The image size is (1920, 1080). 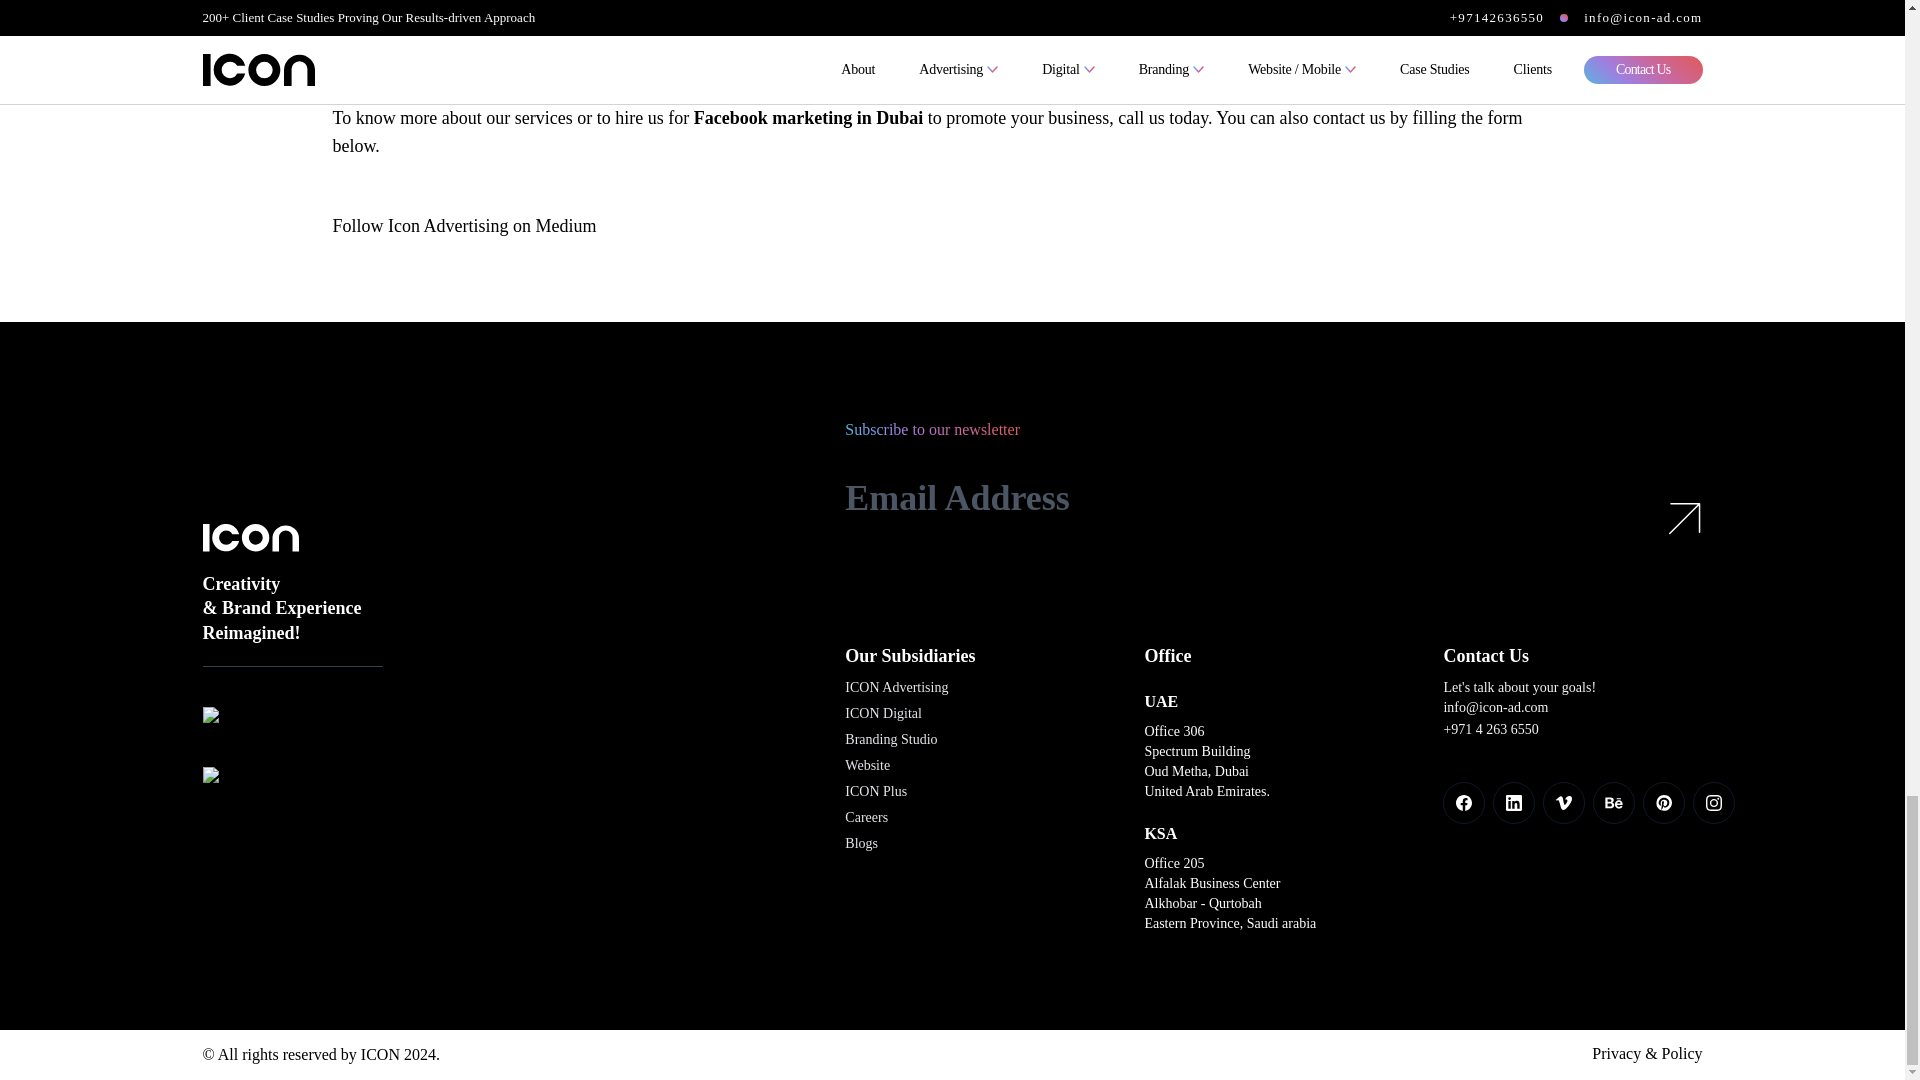 What do you see at coordinates (866, 818) in the screenshot?
I see `Careers` at bounding box center [866, 818].